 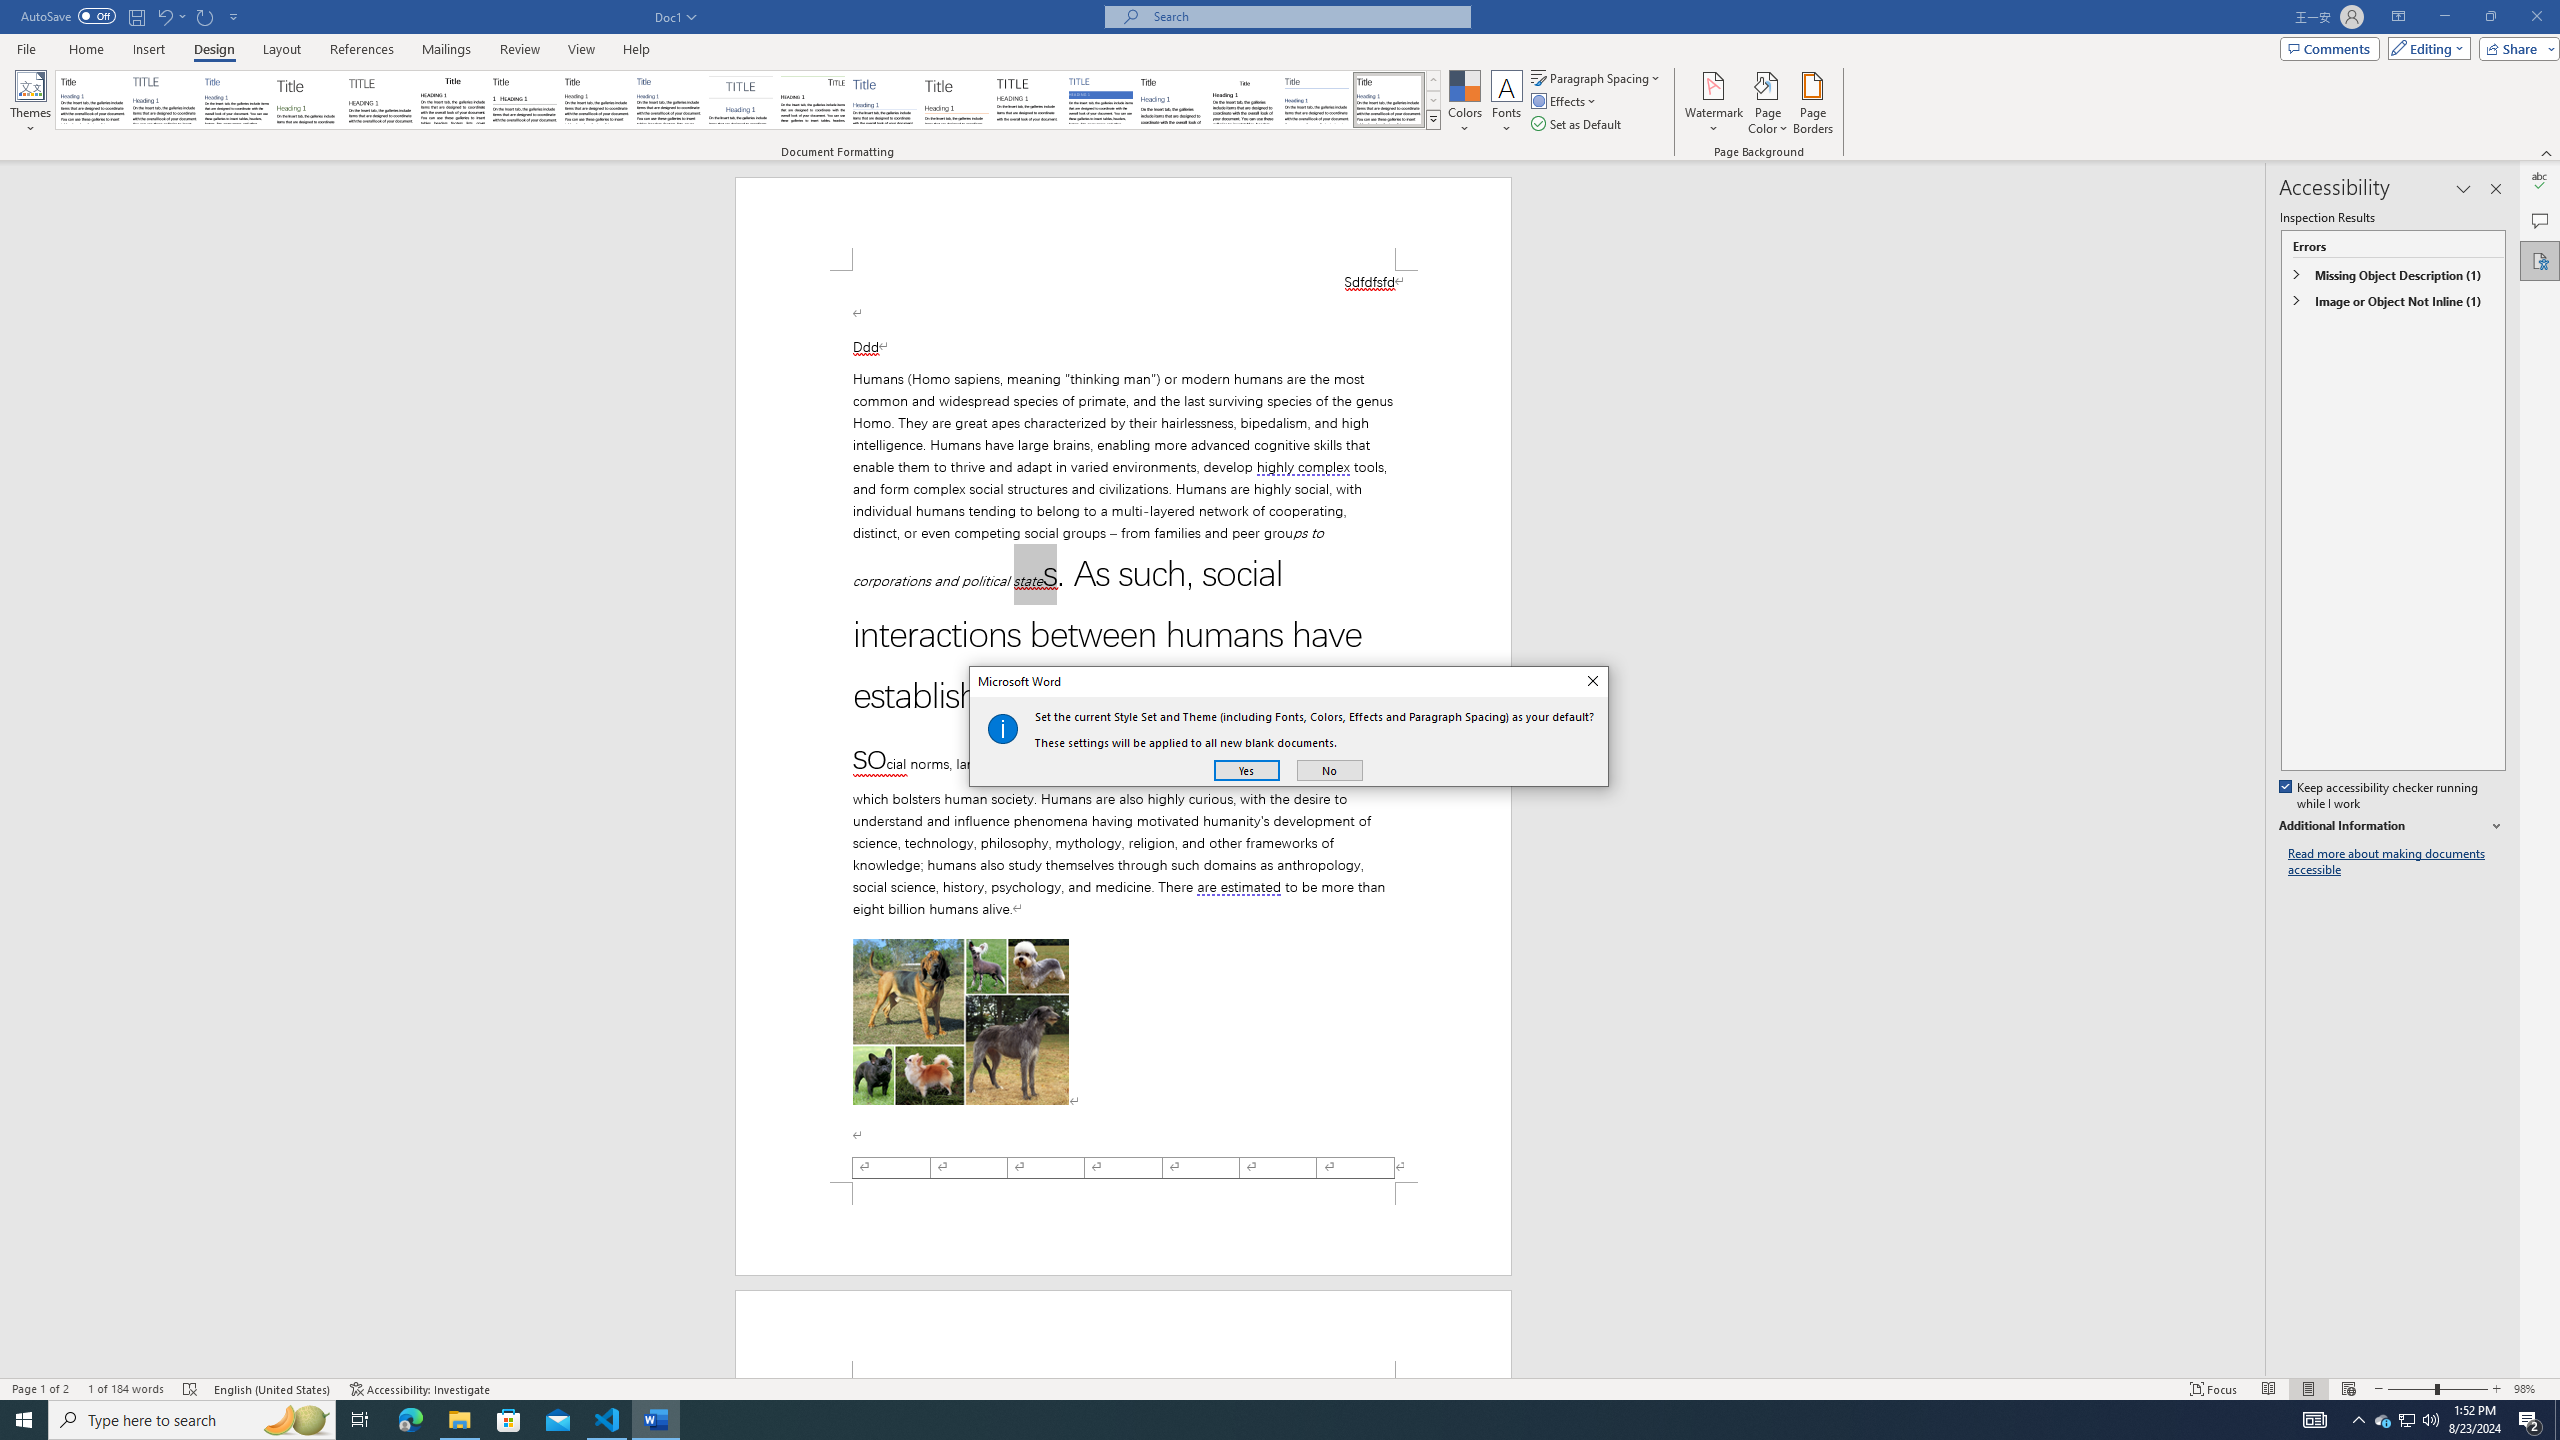 What do you see at coordinates (206, 16) in the screenshot?
I see `Keep accessibility checker running while I work` at bounding box center [206, 16].